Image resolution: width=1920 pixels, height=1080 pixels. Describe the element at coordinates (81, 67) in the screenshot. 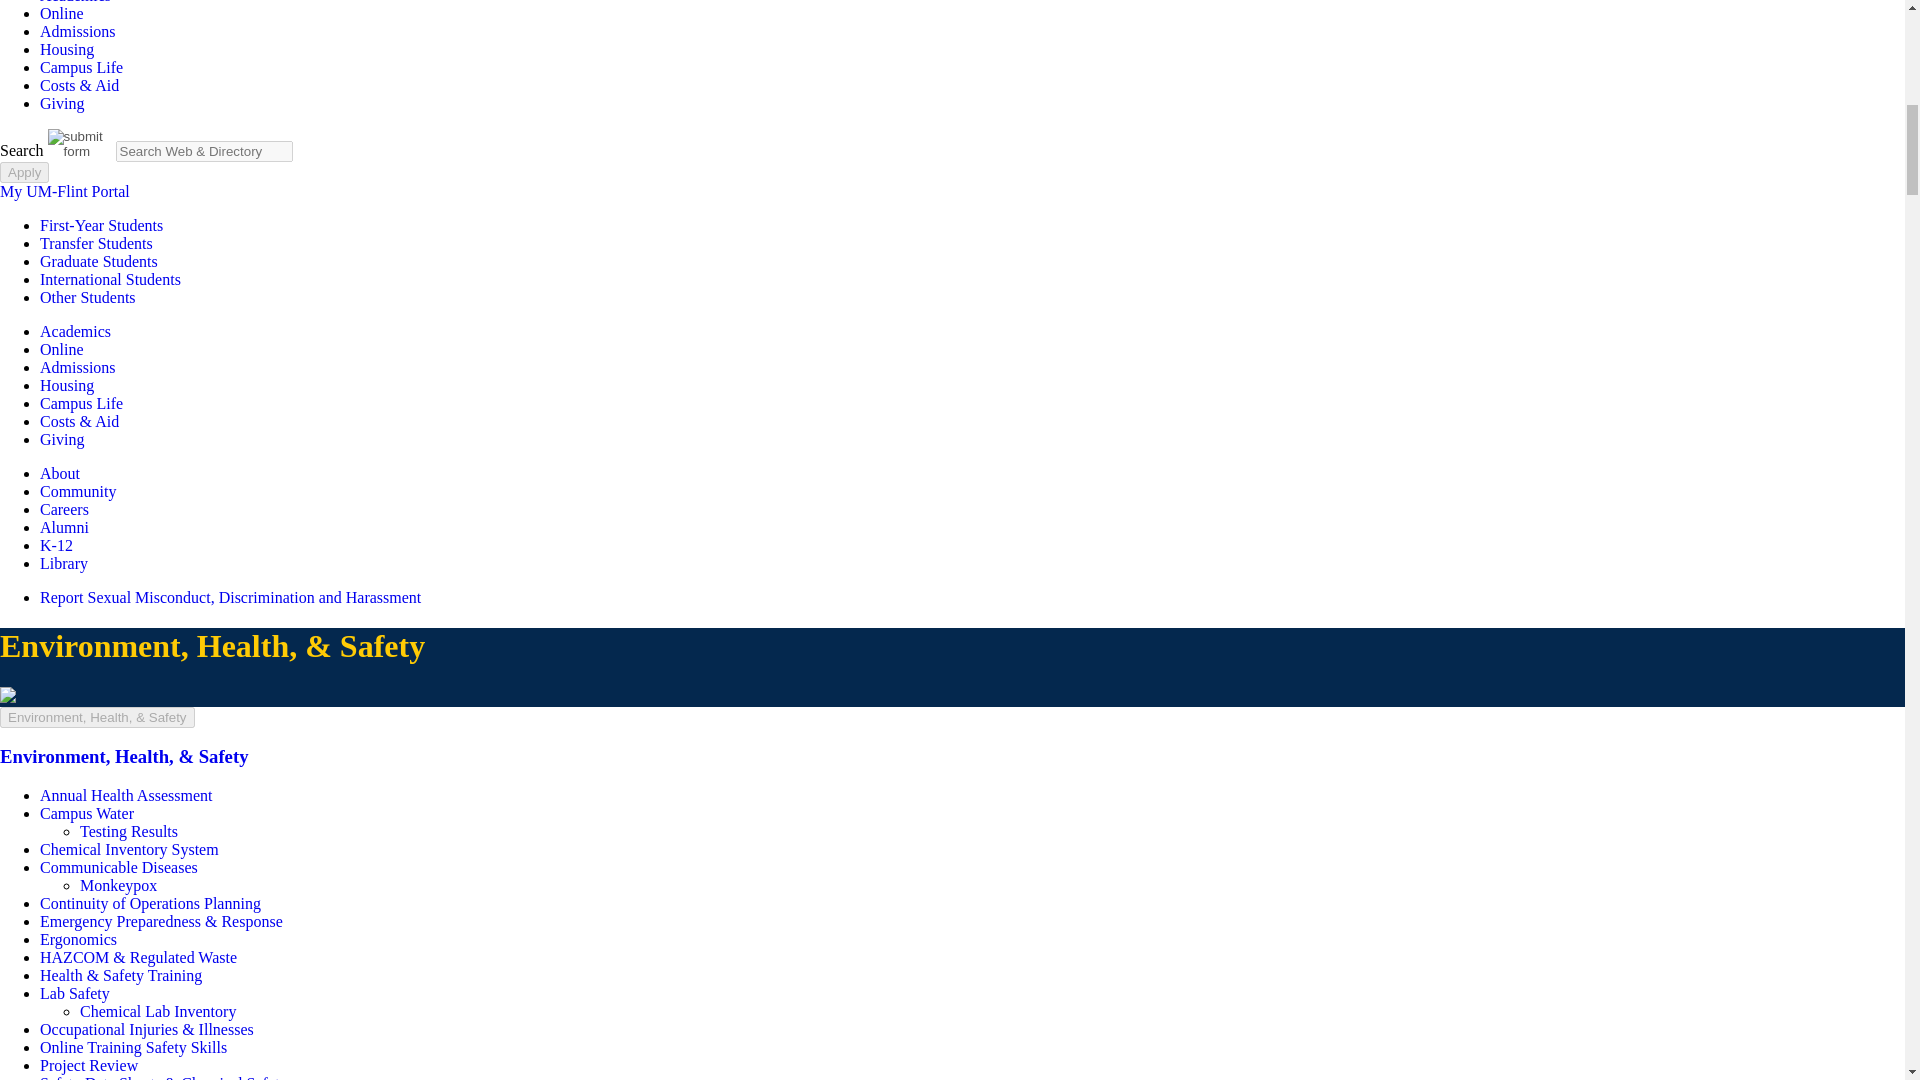

I see `Campus Life` at that location.